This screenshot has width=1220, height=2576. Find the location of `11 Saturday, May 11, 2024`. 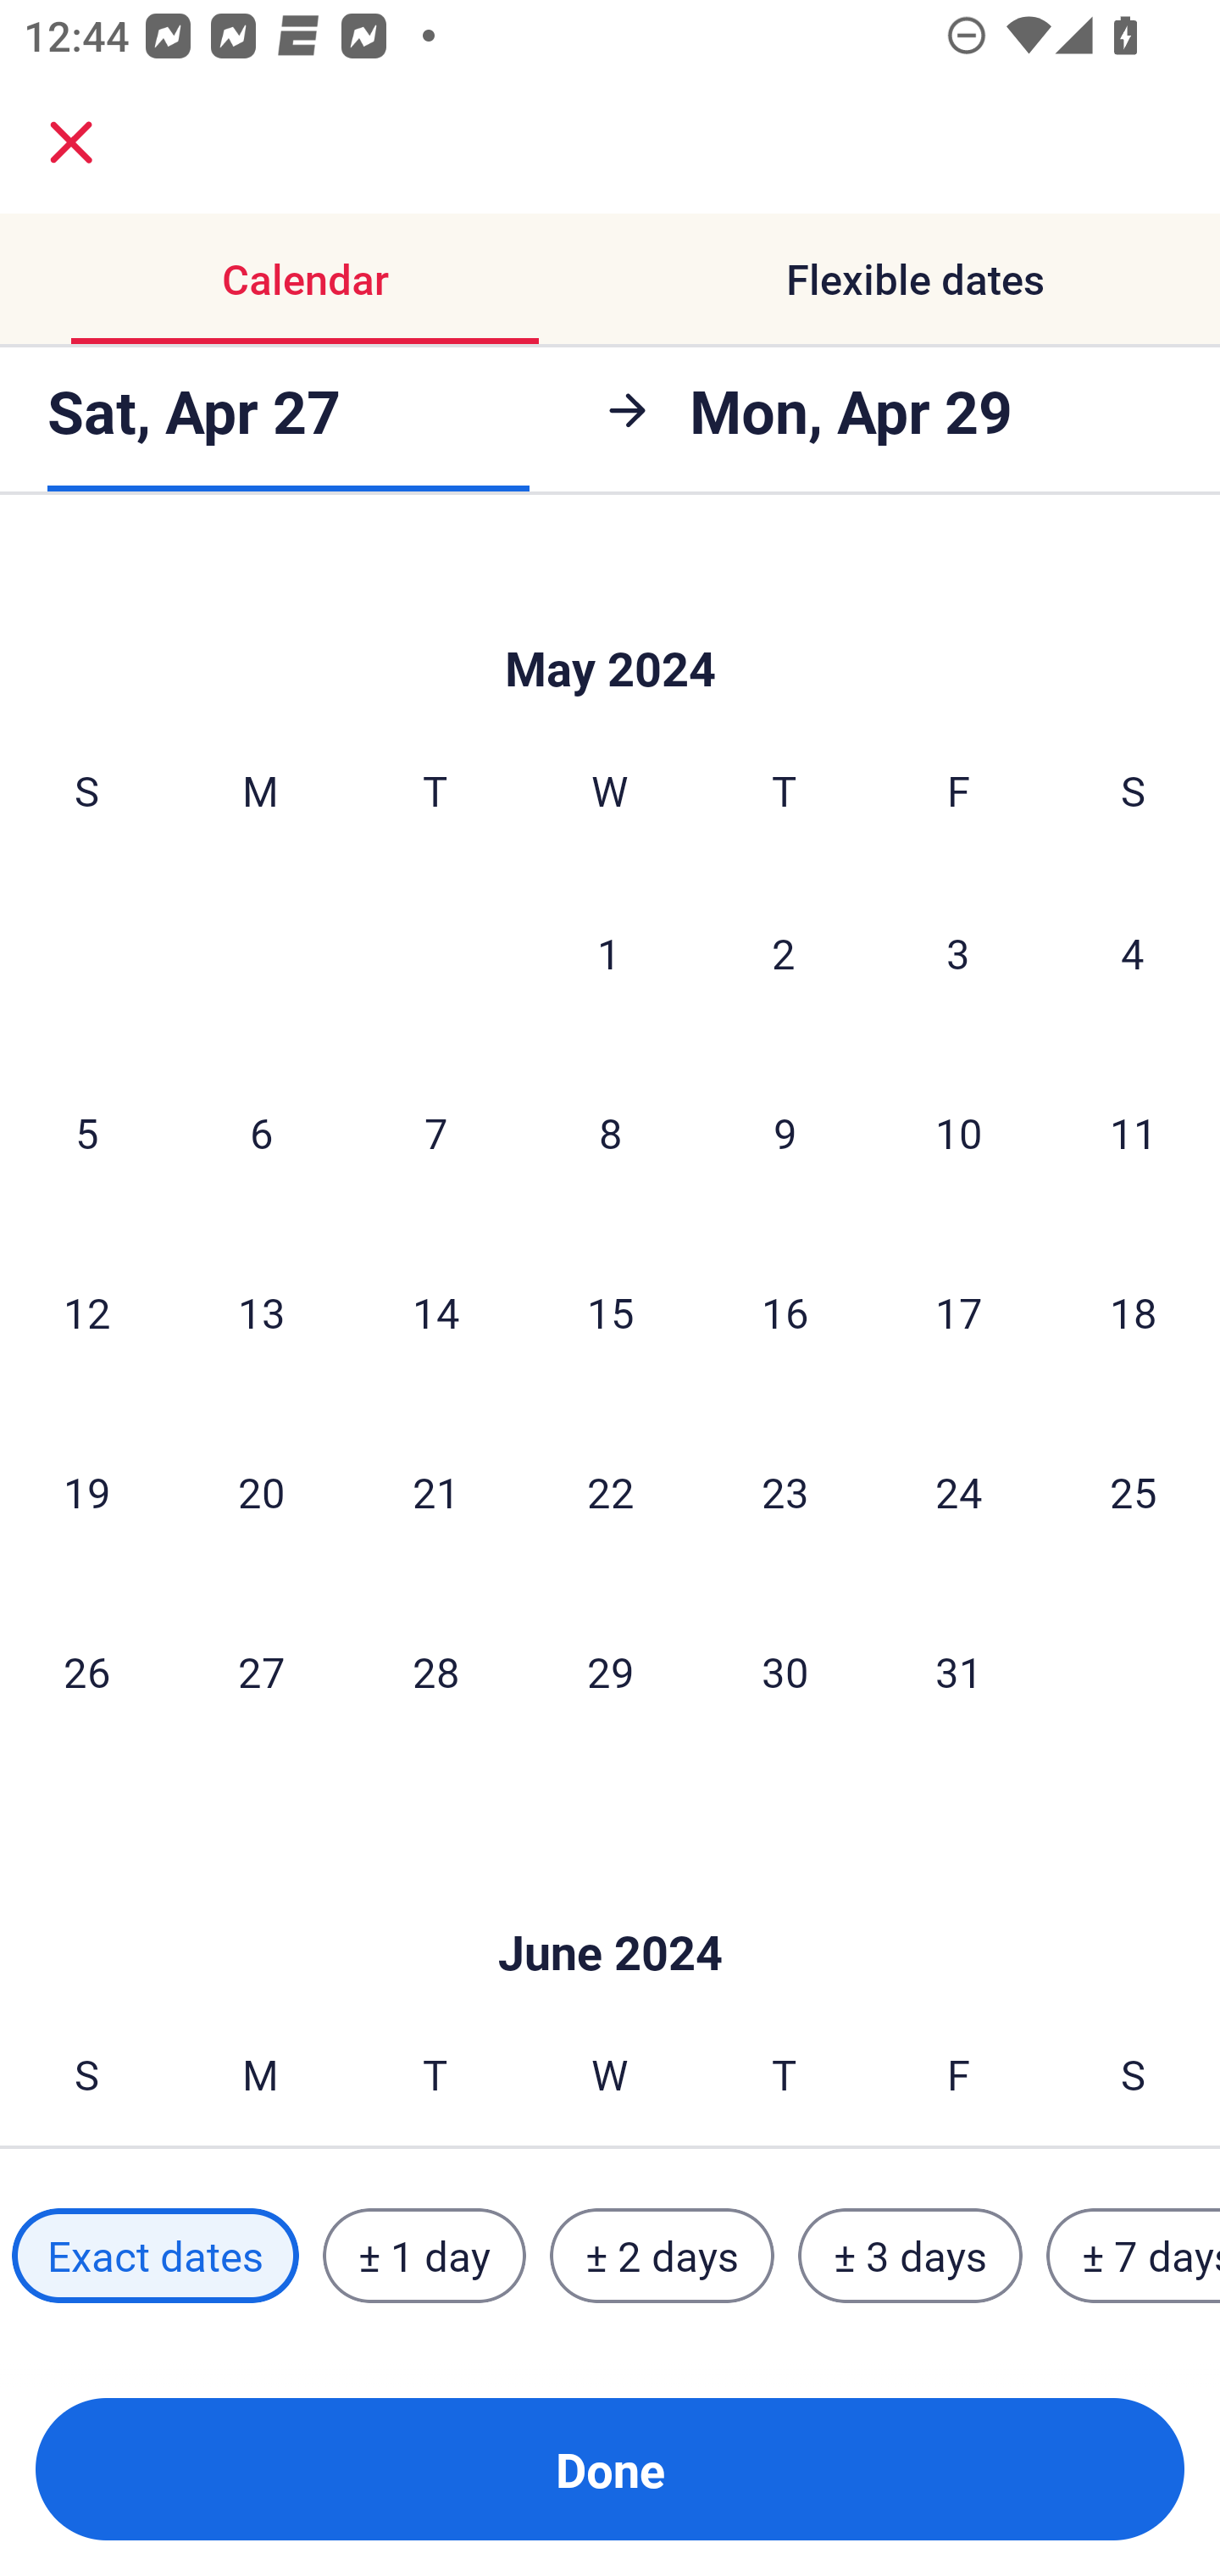

11 Saturday, May 11, 2024 is located at coordinates (1134, 1132).